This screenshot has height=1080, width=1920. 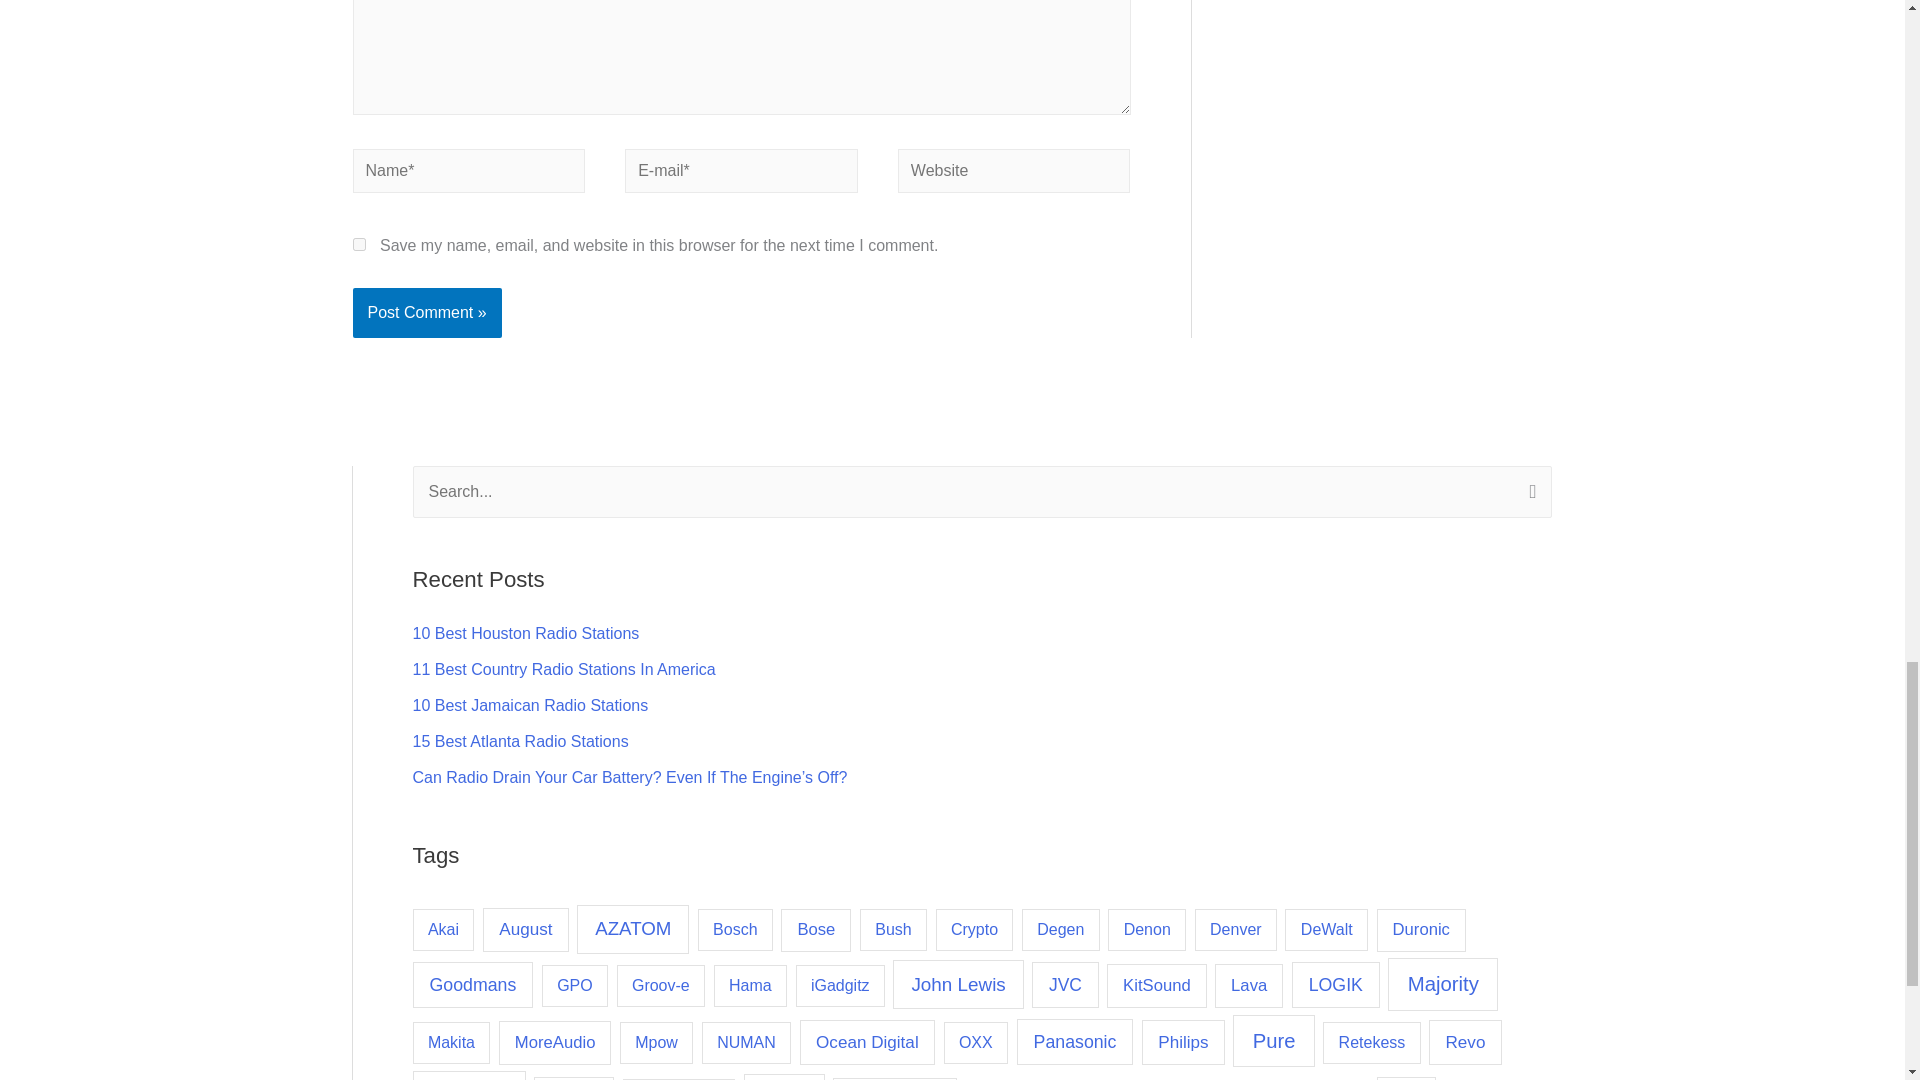 What do you see at coordinates (443, 930) in the screenshot?
I see `Akai` at bounding box center [443, 930].